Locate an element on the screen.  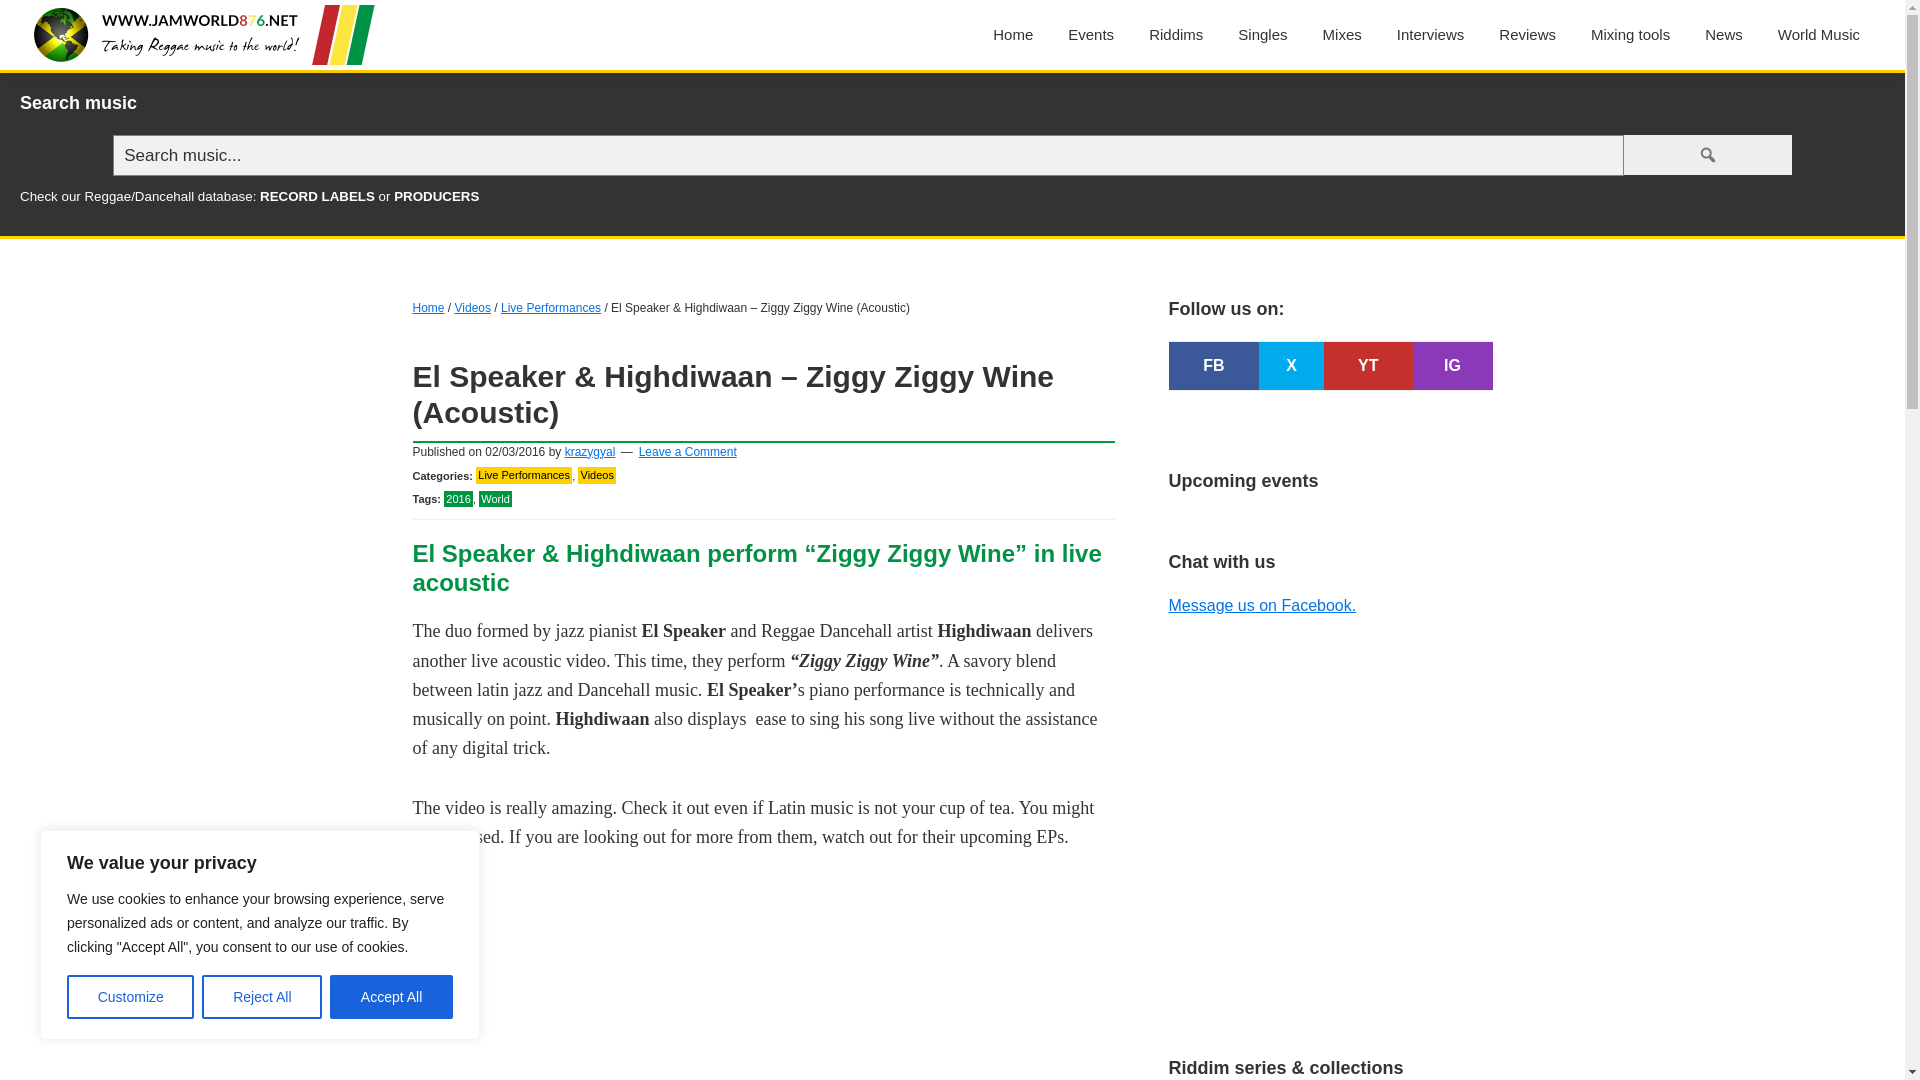
Mixes is located at coordinates (1342, 34).